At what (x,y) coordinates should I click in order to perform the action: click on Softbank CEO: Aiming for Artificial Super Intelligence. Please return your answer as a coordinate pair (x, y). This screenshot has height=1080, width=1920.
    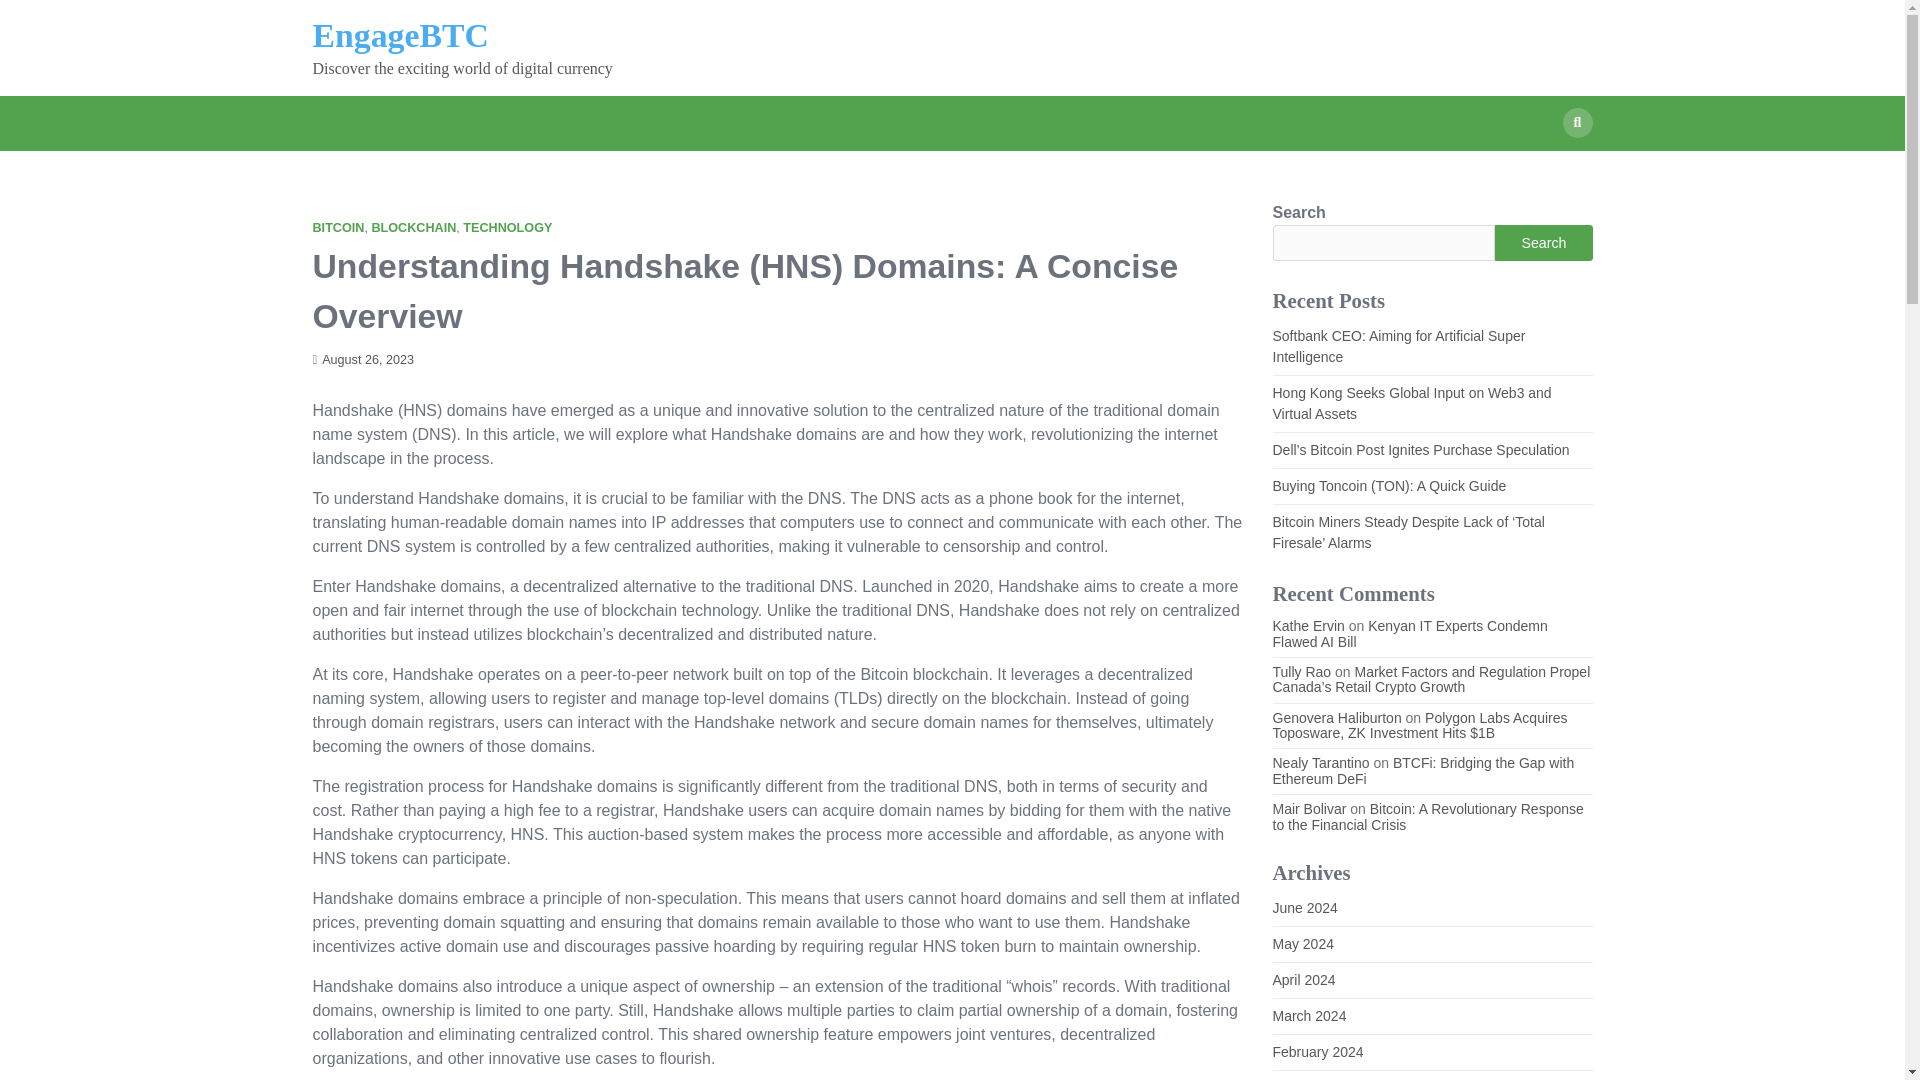
    Looking at the image, I should click on (1398, 346).